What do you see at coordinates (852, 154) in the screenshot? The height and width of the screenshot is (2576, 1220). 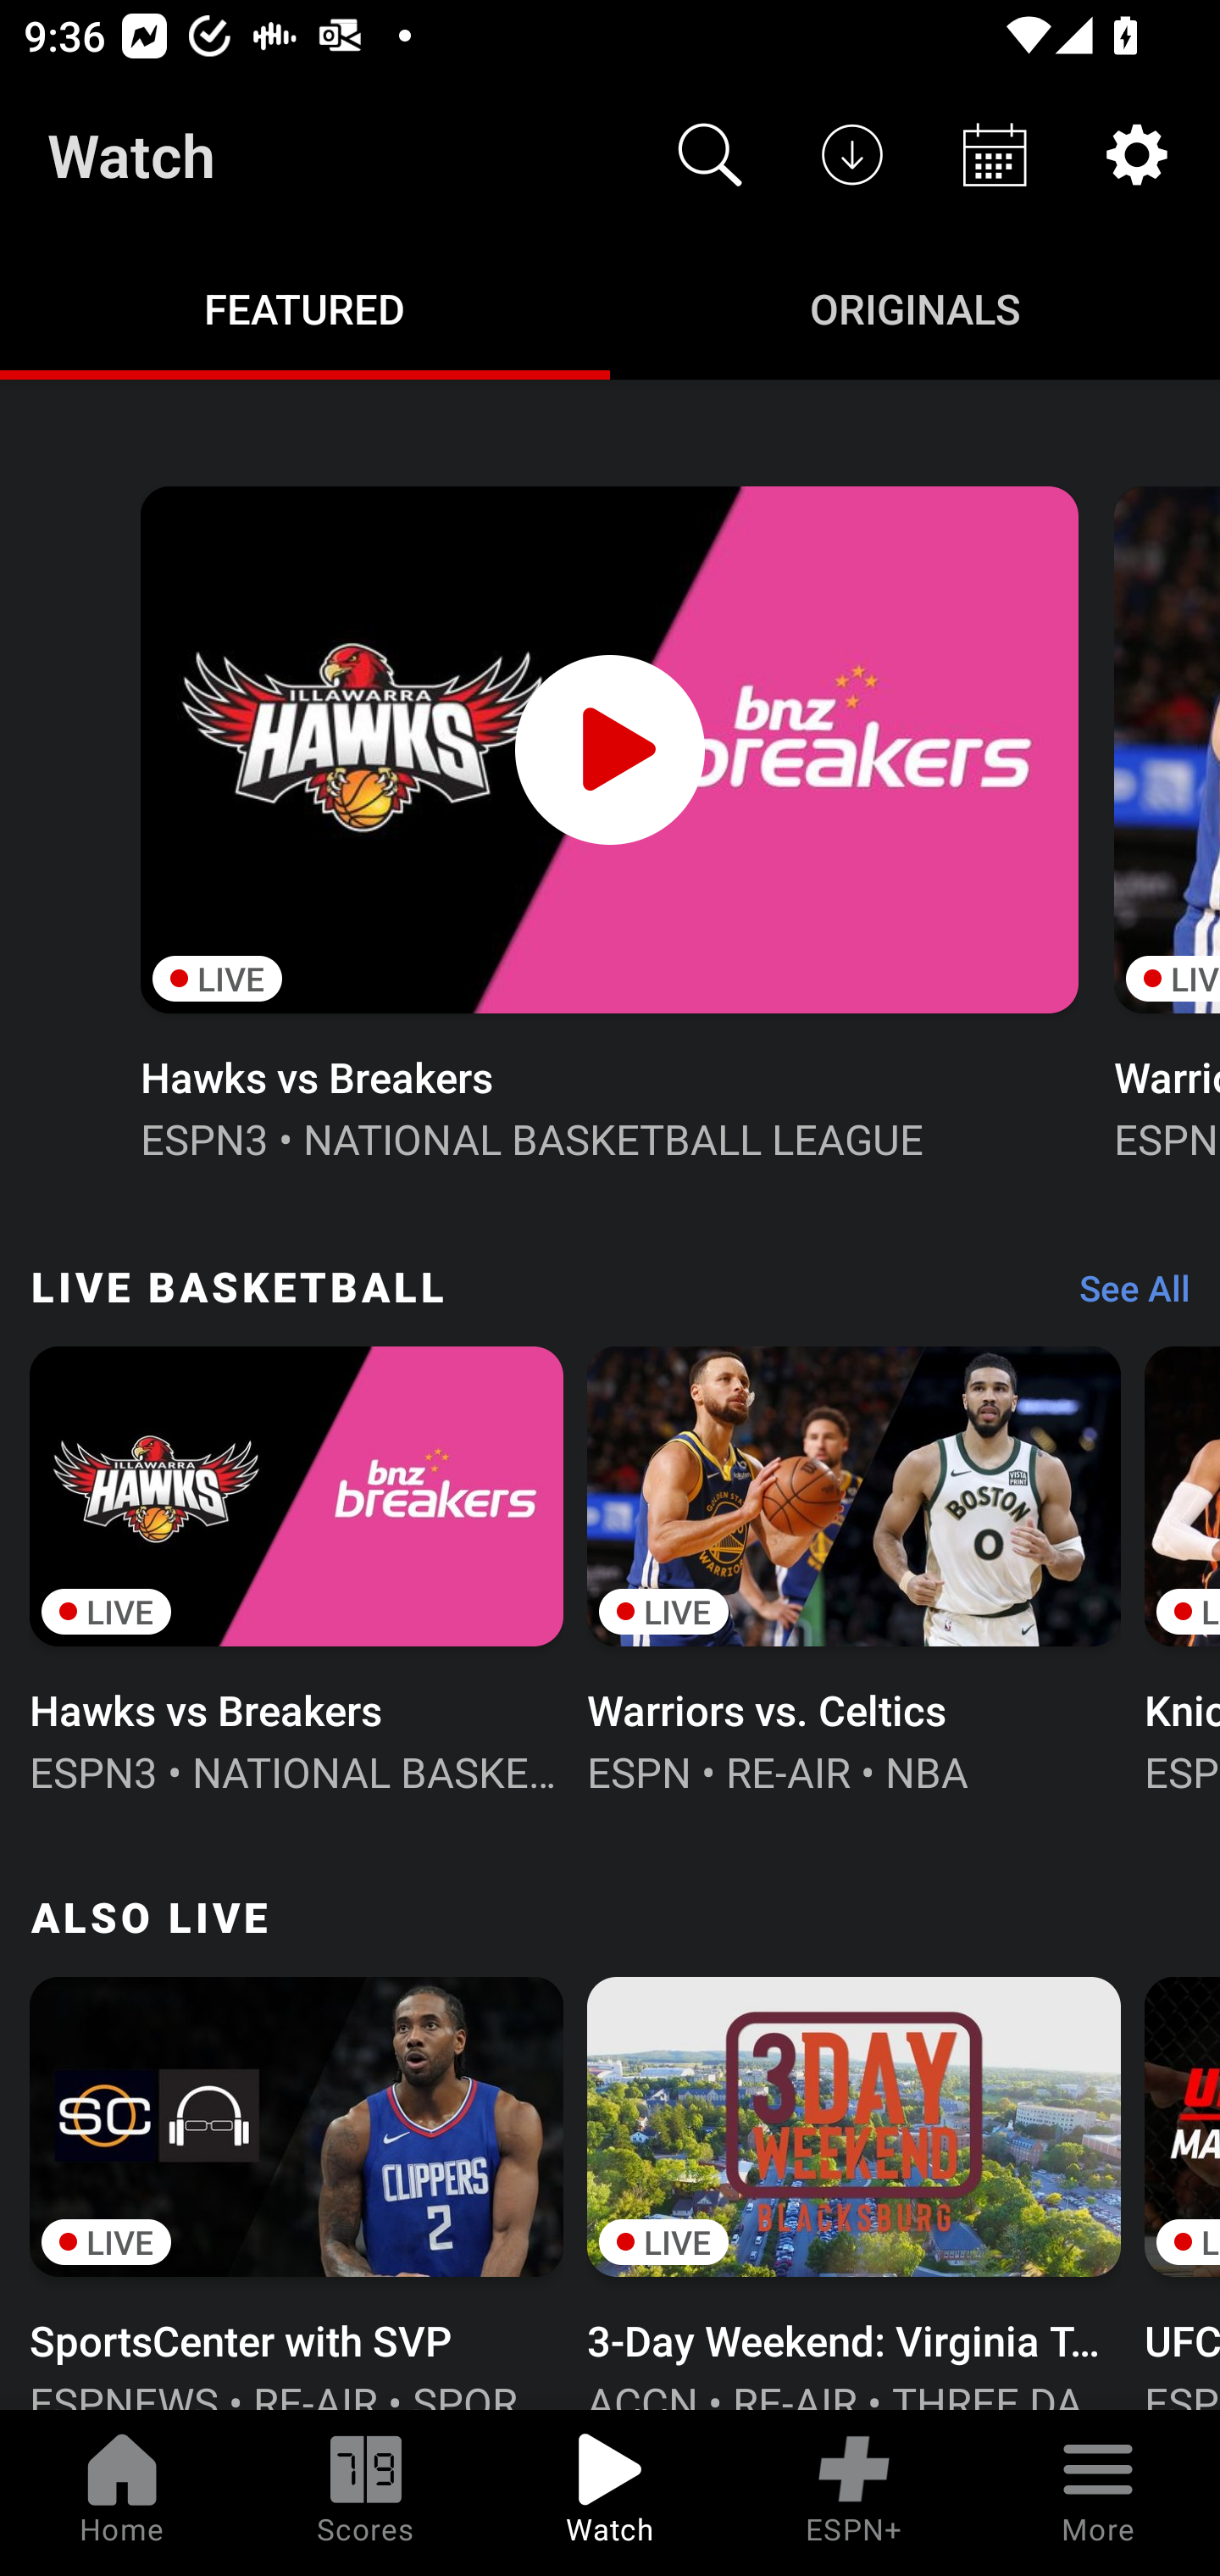 I see `Downloads` at bounding box center [852, 154].